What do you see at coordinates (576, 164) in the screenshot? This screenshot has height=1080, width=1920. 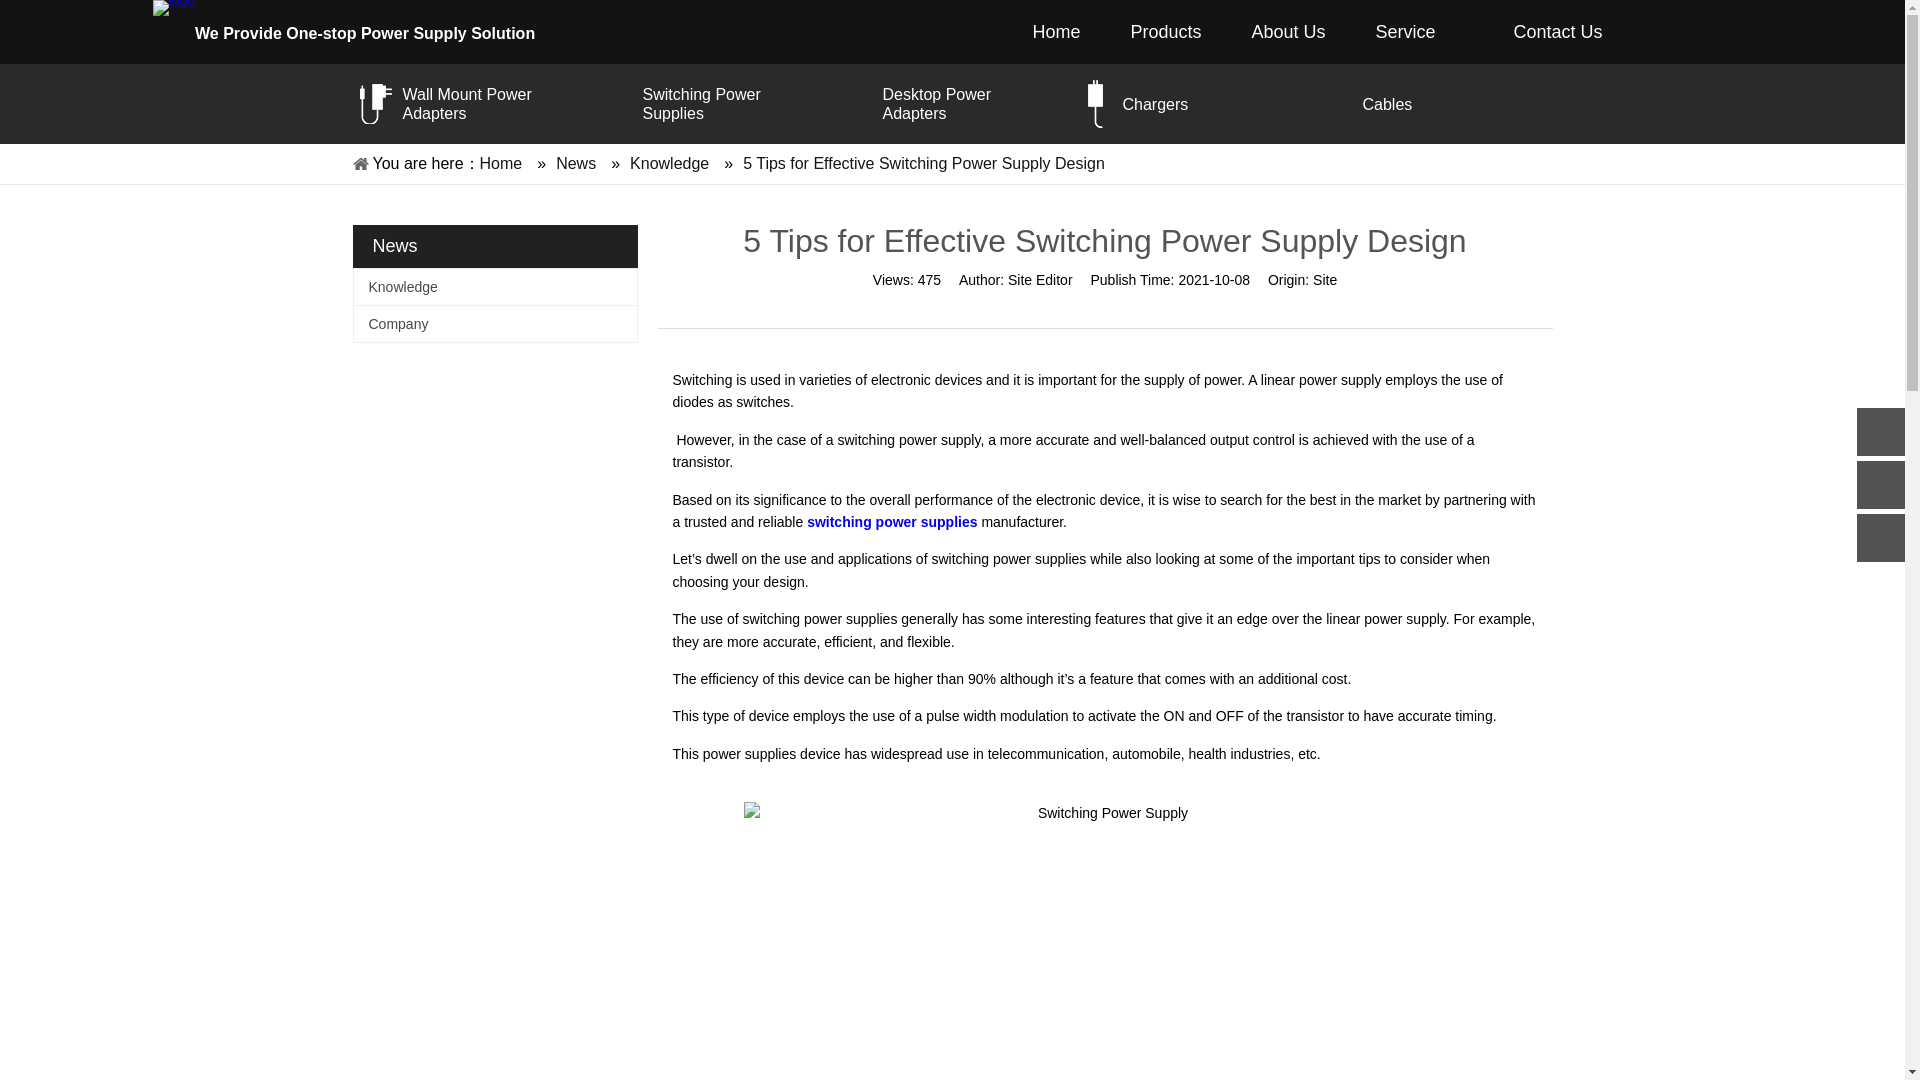 I see `News` at bounding box center [576, 164].